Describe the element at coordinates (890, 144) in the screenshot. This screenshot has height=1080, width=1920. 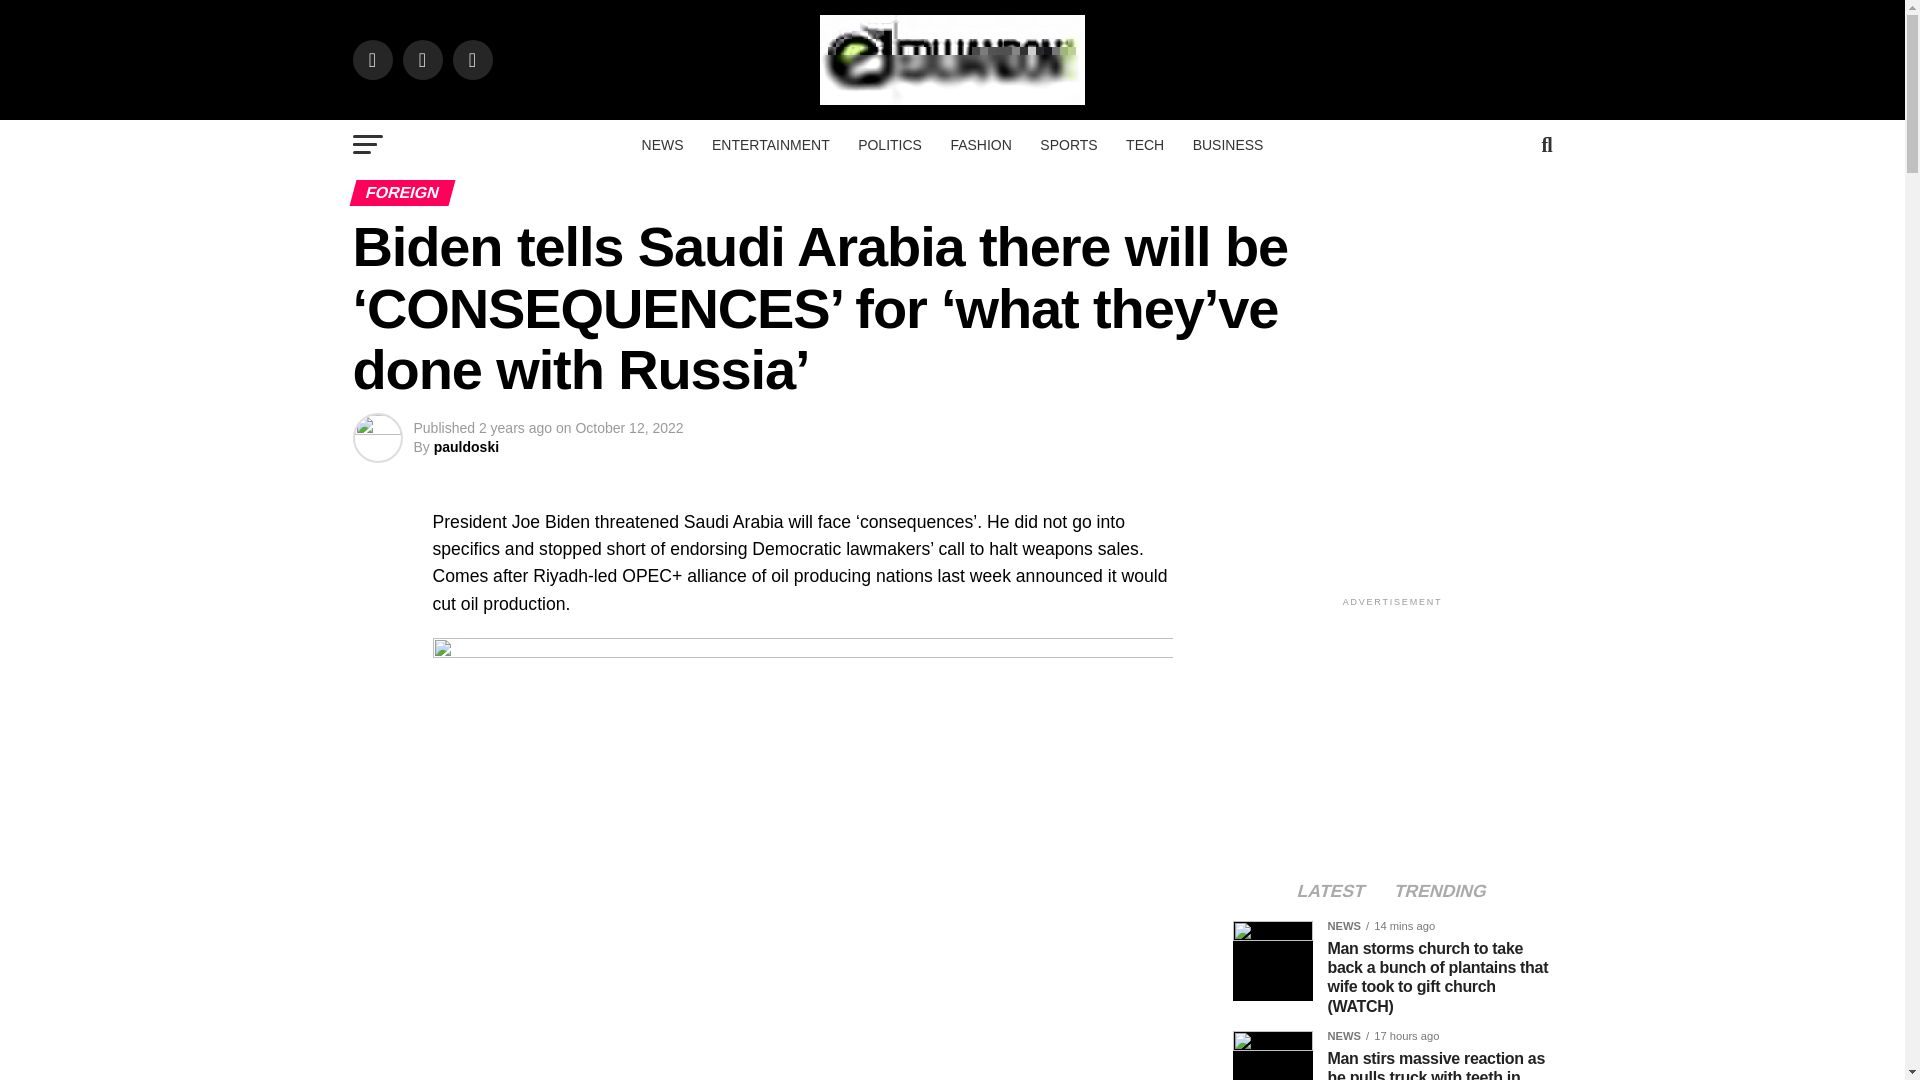
I see `POLITICS` at that location.